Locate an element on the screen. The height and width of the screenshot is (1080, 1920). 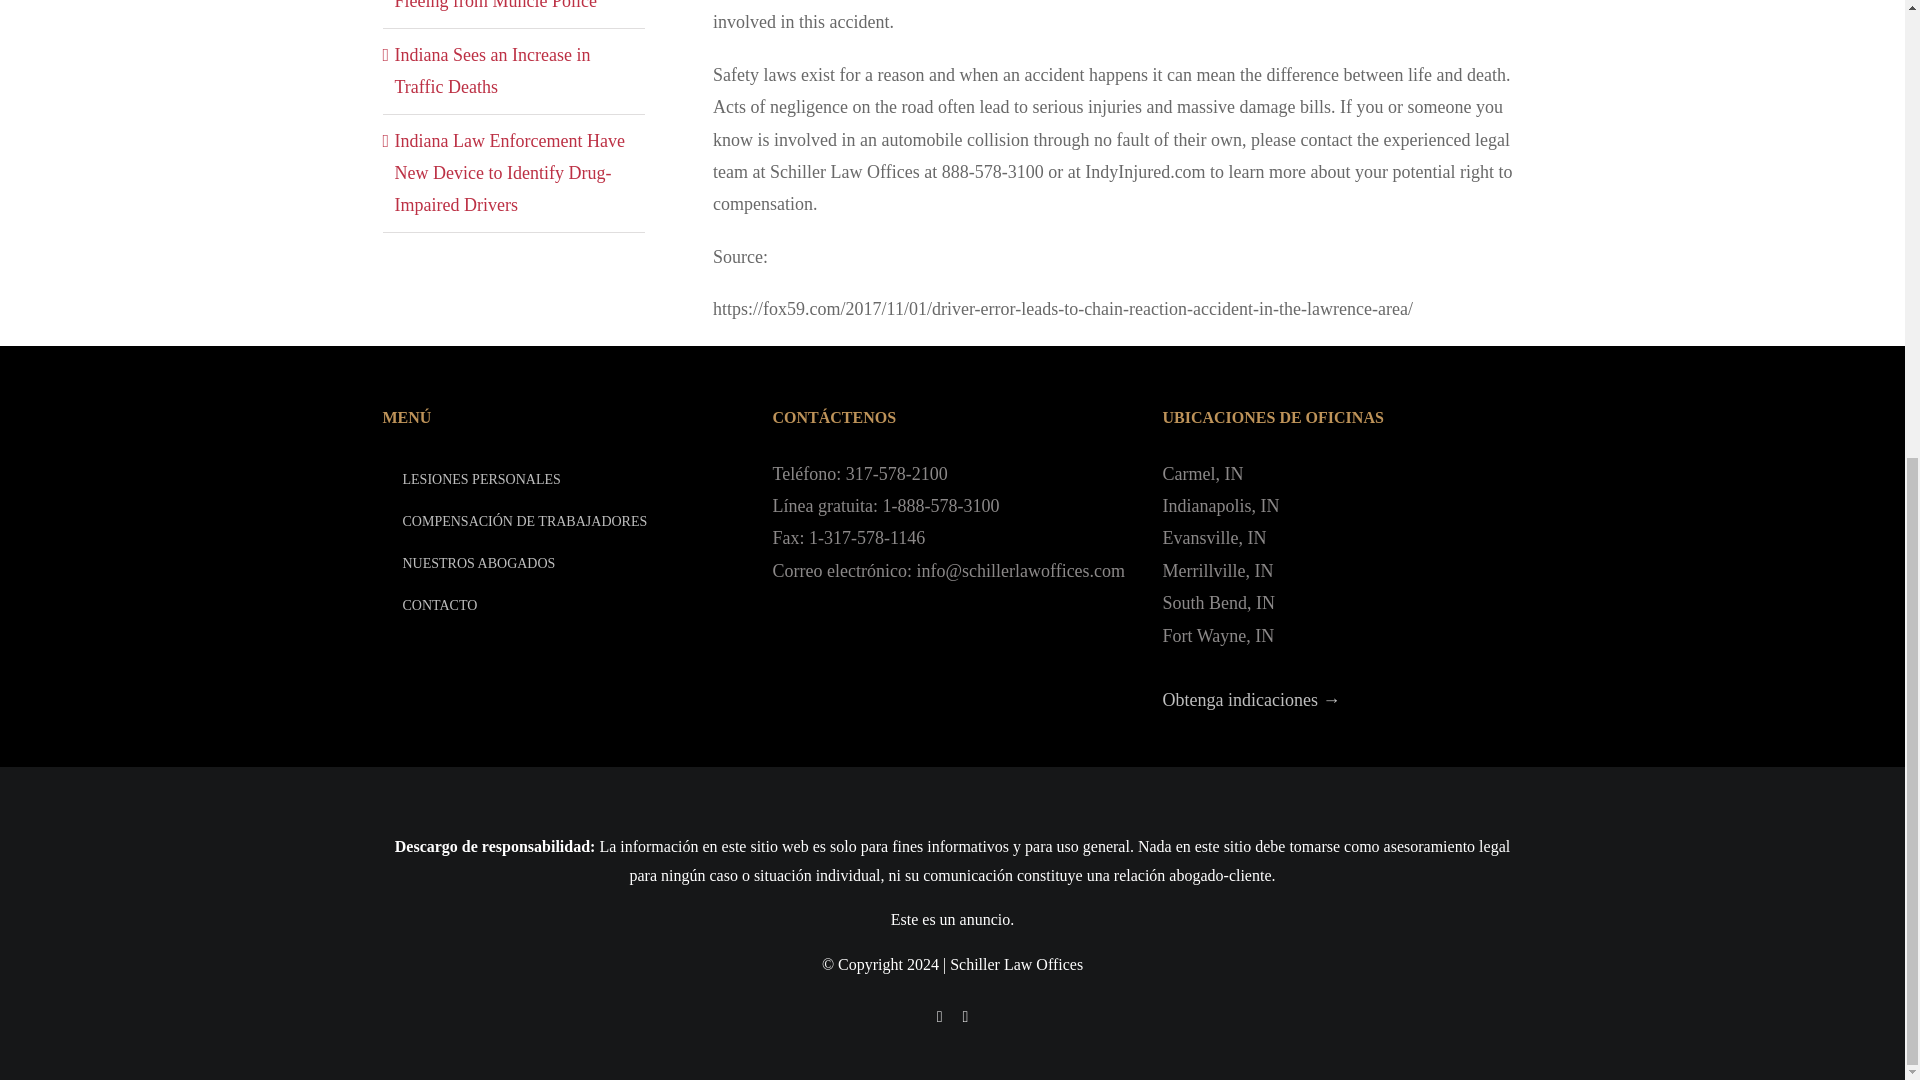
CONTACTO is located at coordinates (562, 606).